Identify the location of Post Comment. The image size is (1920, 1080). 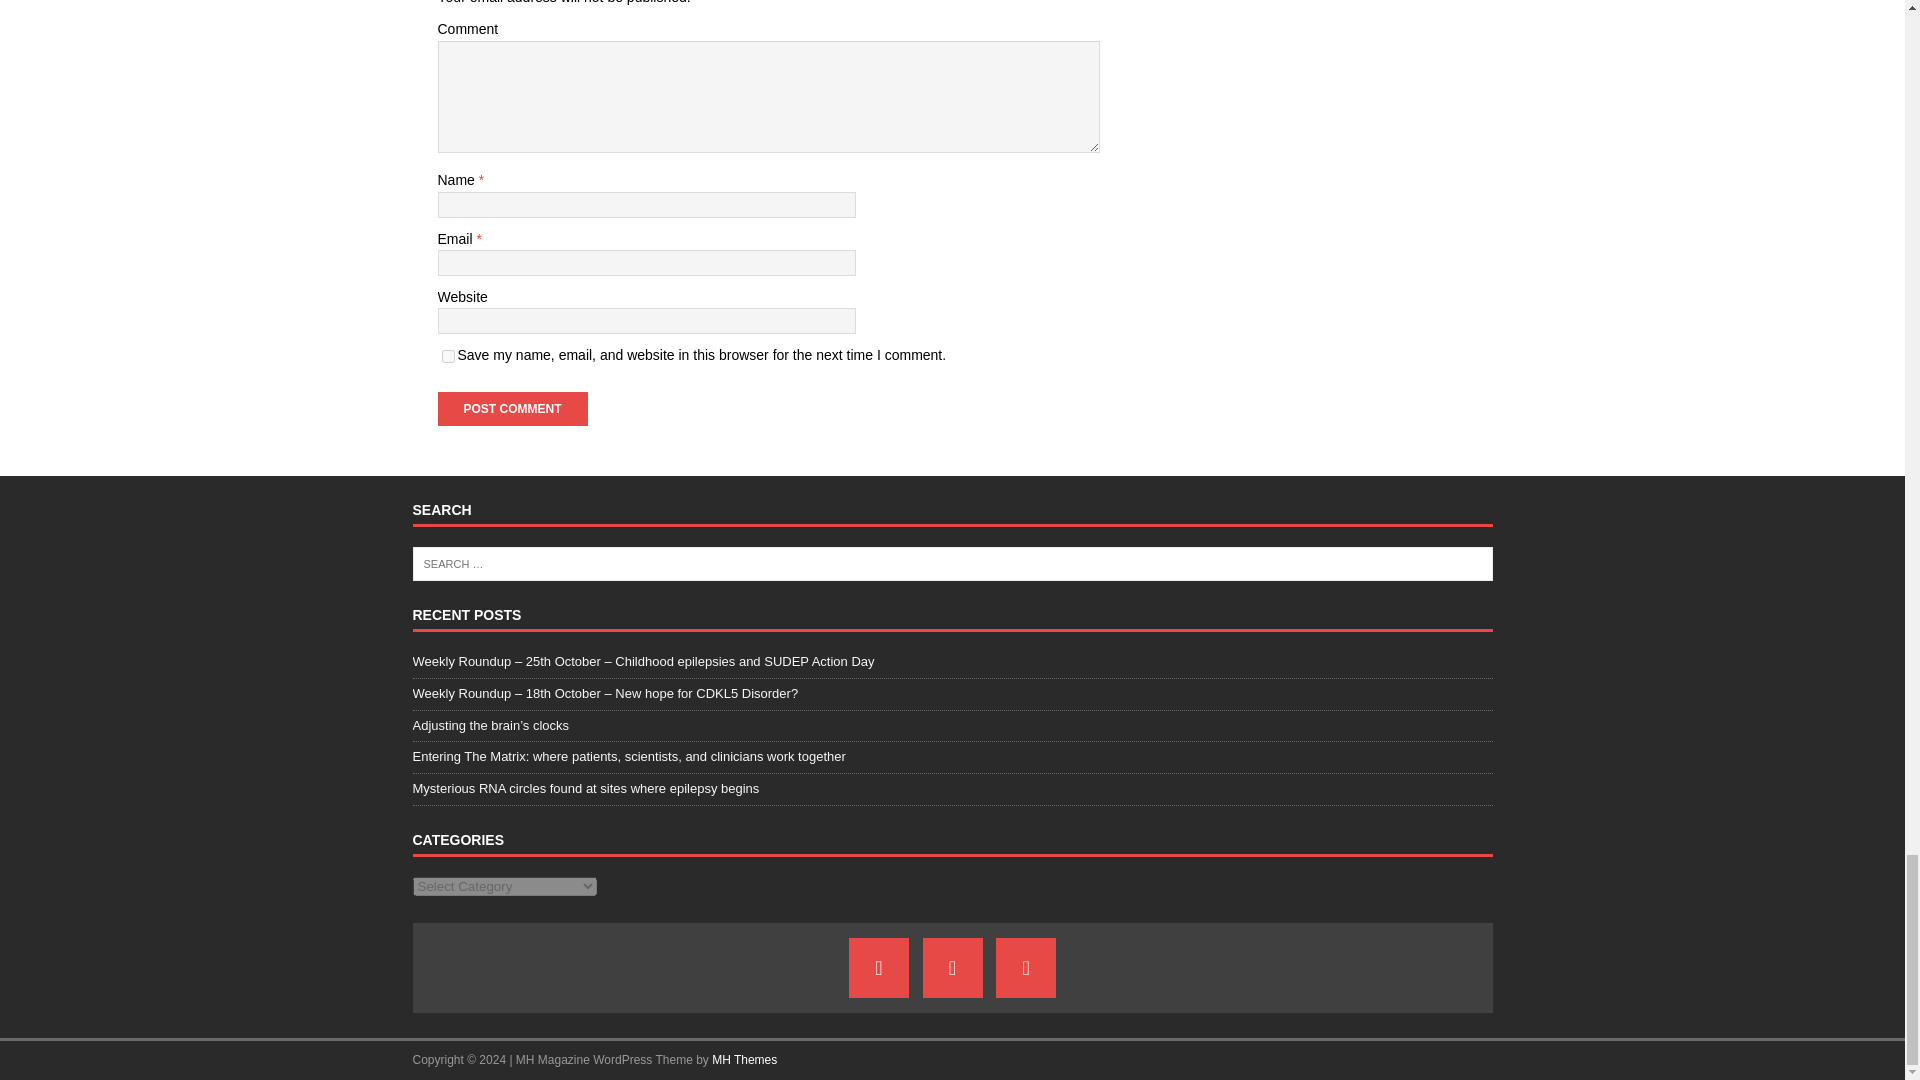
(512, 408).